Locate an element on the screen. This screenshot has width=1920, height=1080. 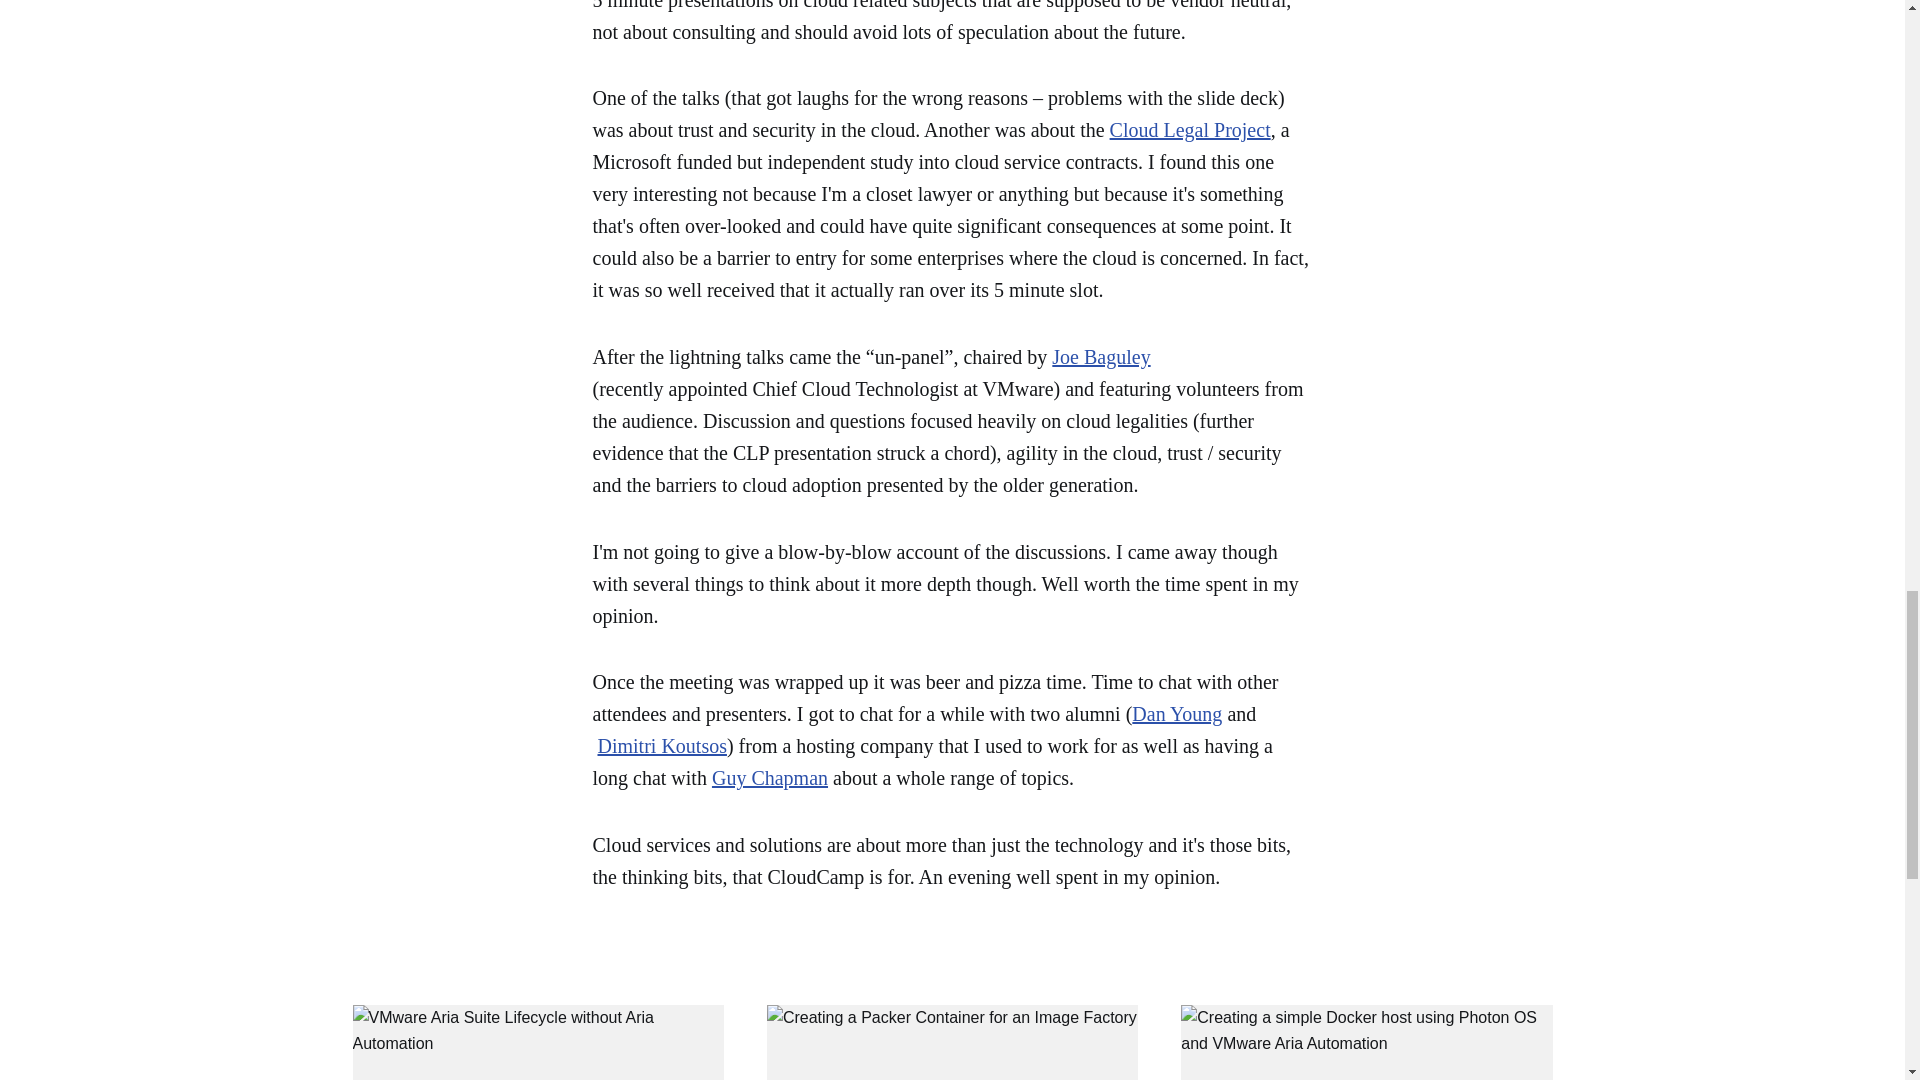
Dimitri Koutsos is located at coordinates (662, 746).